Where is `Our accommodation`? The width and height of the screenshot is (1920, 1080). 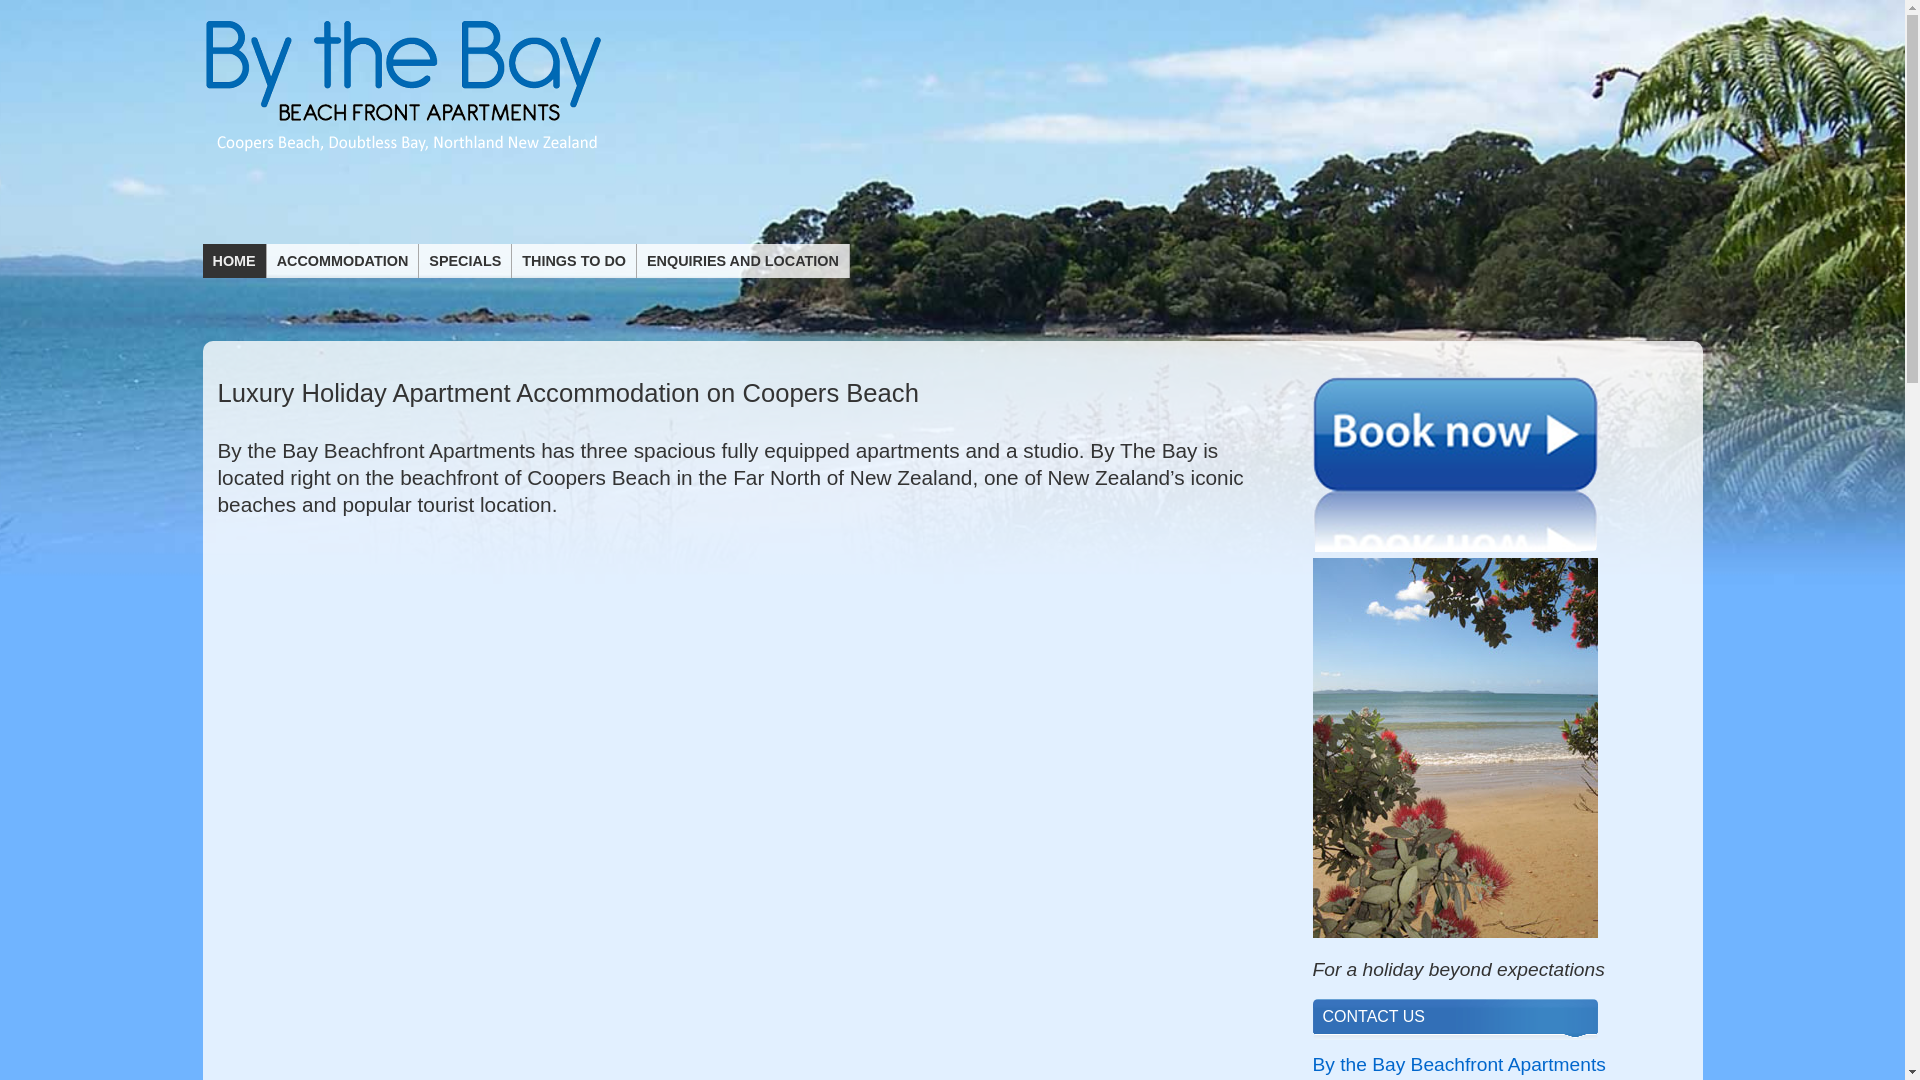 Our accommodation is located at coordinates (343, 260).